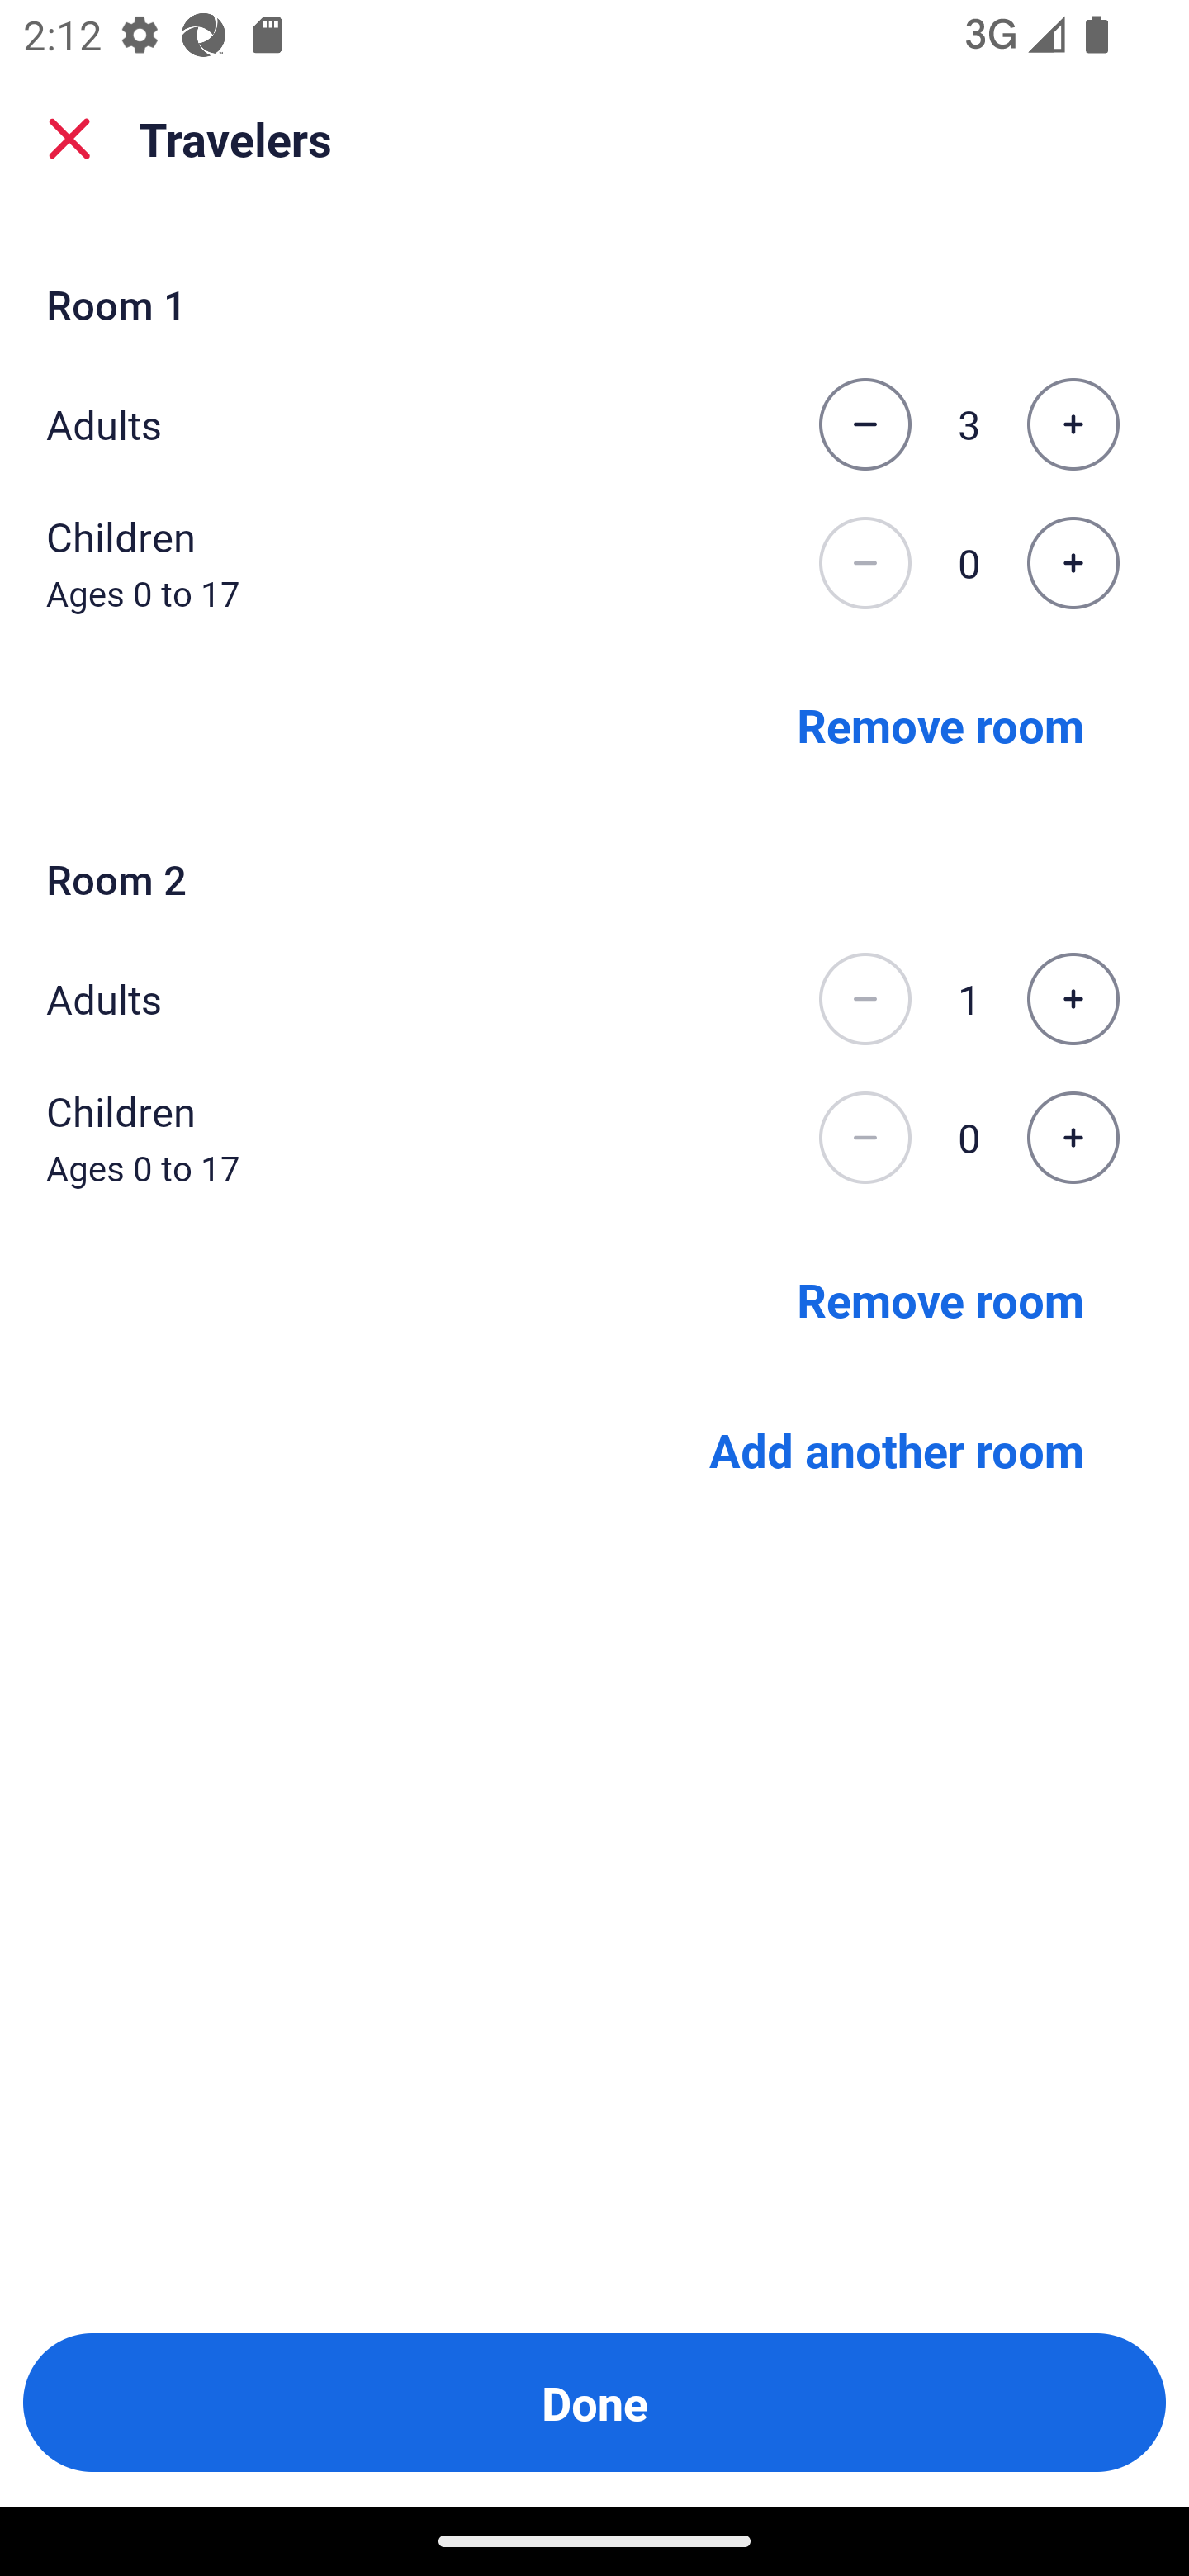 The width and height of the screenshot is (1189, 2576). Describe the element at coordinates (897, 1450) in the screenshot. I see `Add another room` at that location.